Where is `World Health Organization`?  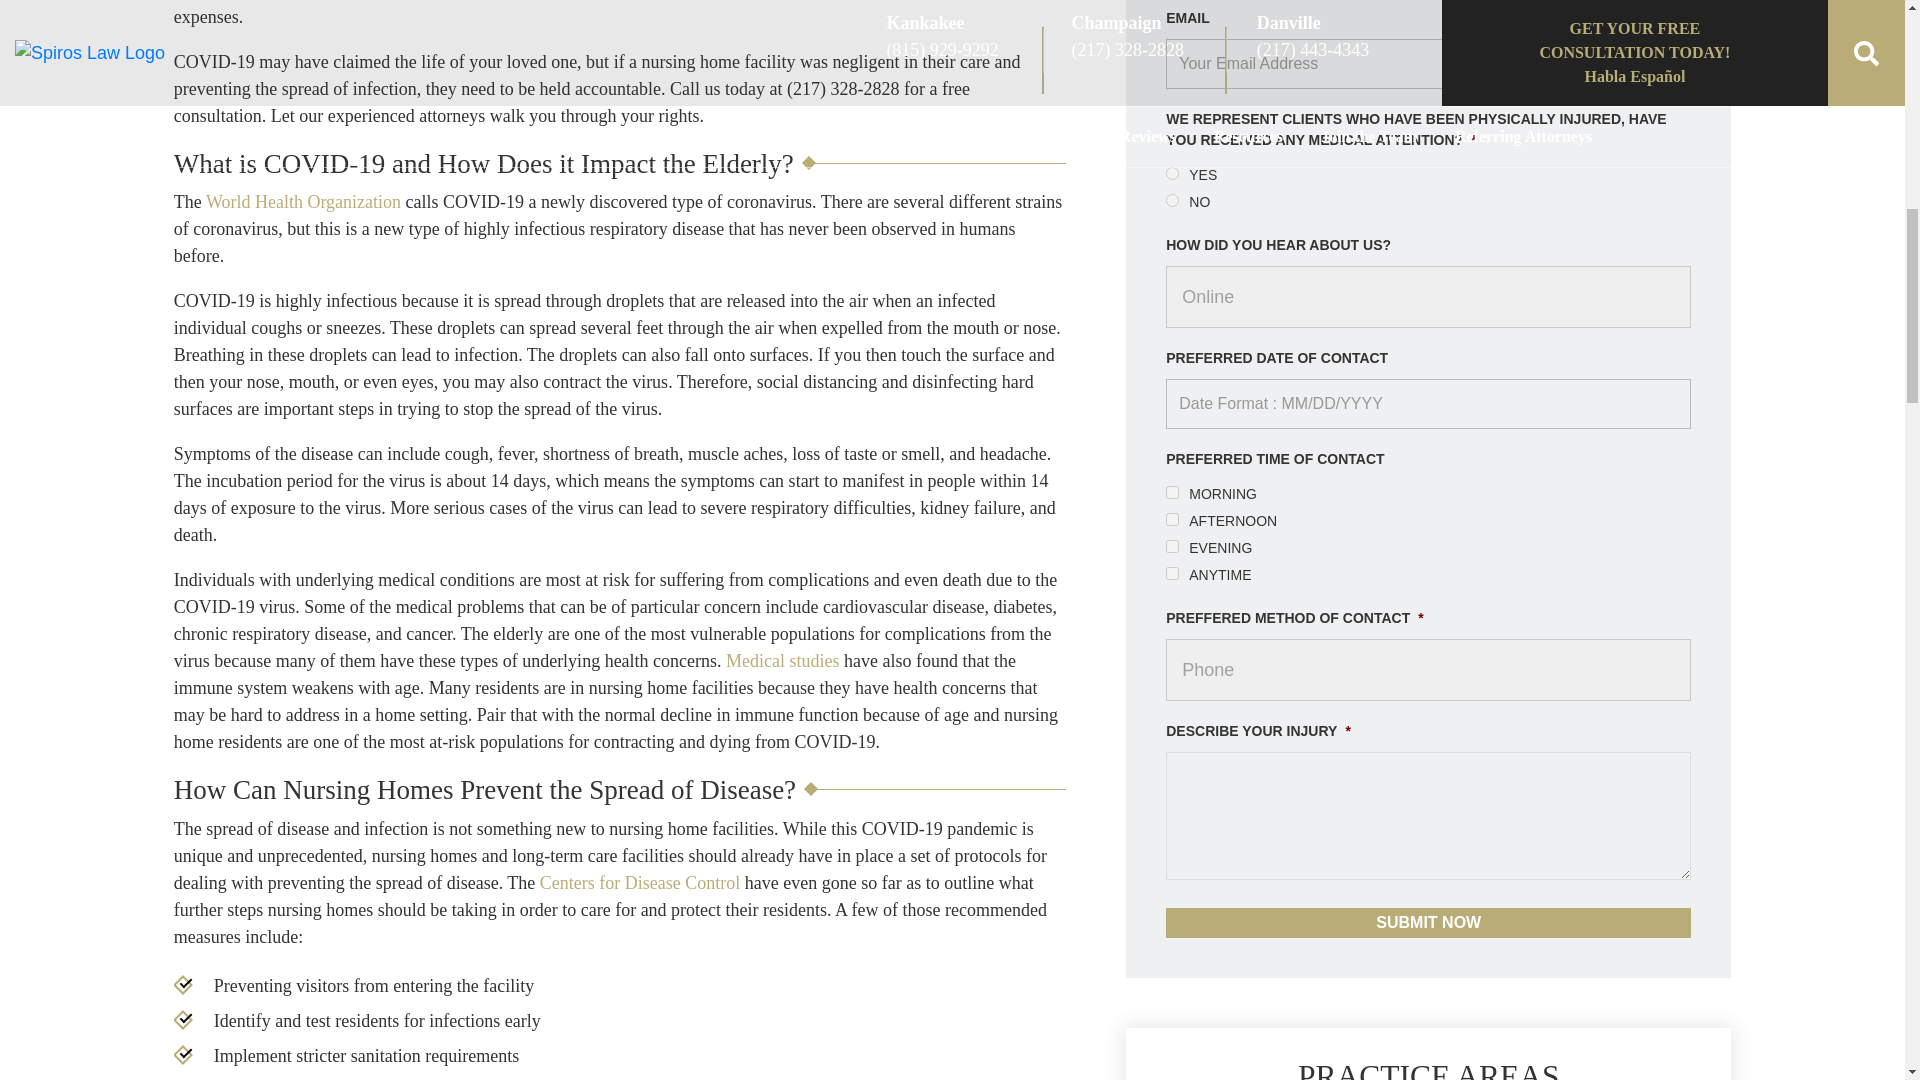 World Health Organization is located at coordinates (303, 202).